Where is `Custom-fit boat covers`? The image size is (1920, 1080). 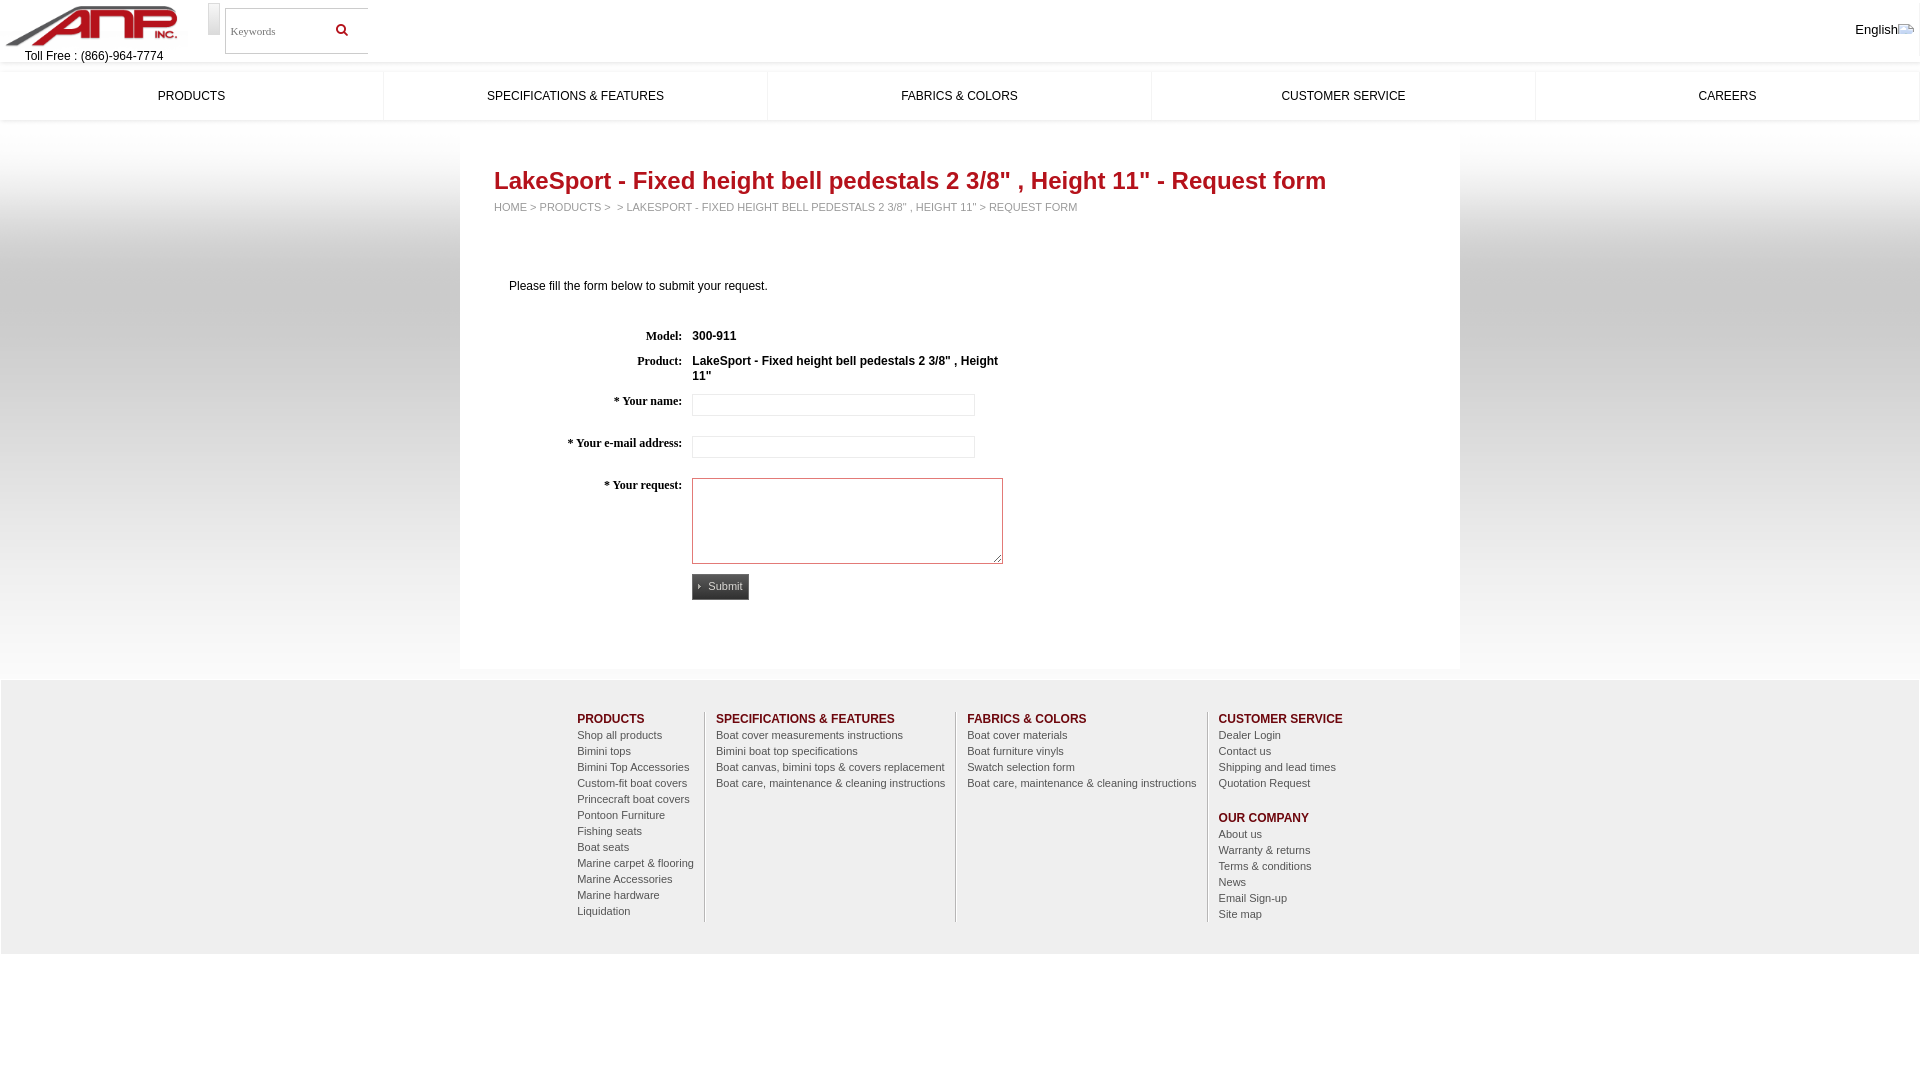
Custom-fit boat covers is located at coordinates (636, 783).